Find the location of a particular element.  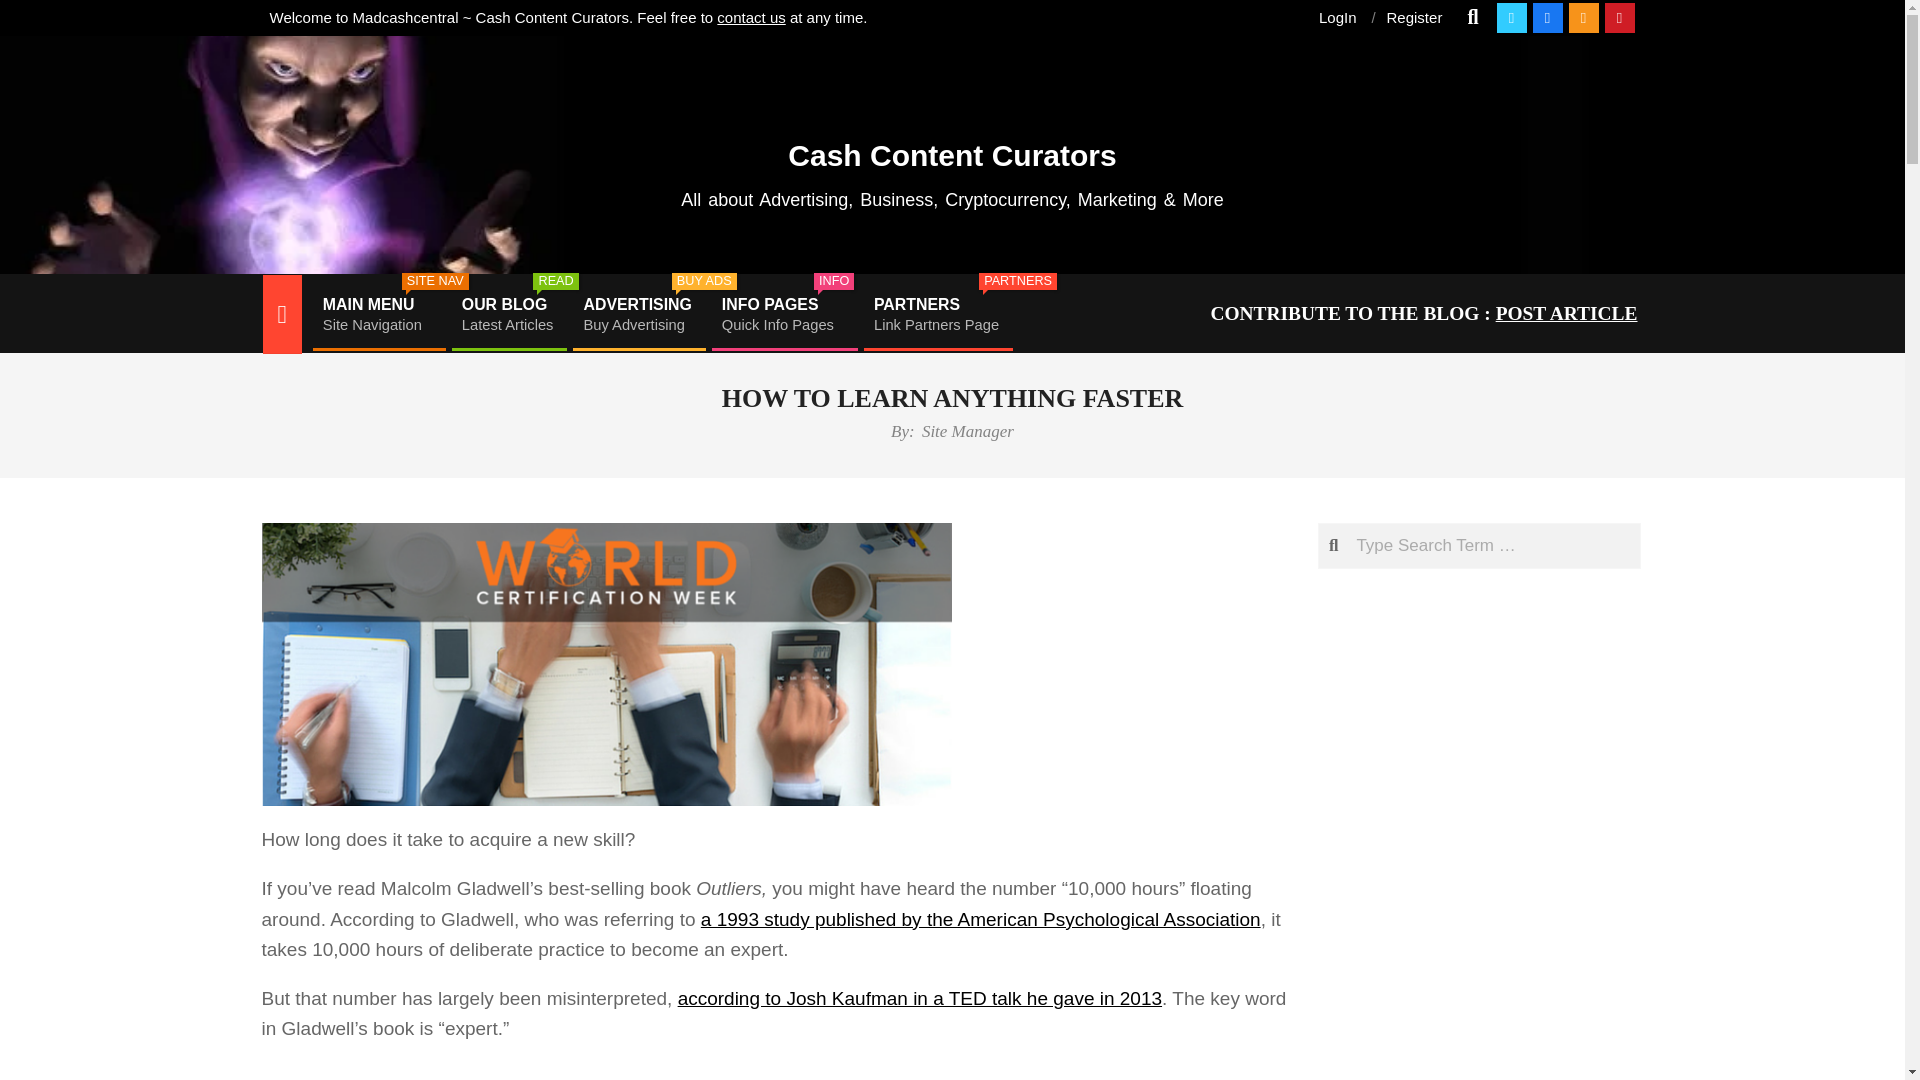

Search is located at coordinates (1414, 16).